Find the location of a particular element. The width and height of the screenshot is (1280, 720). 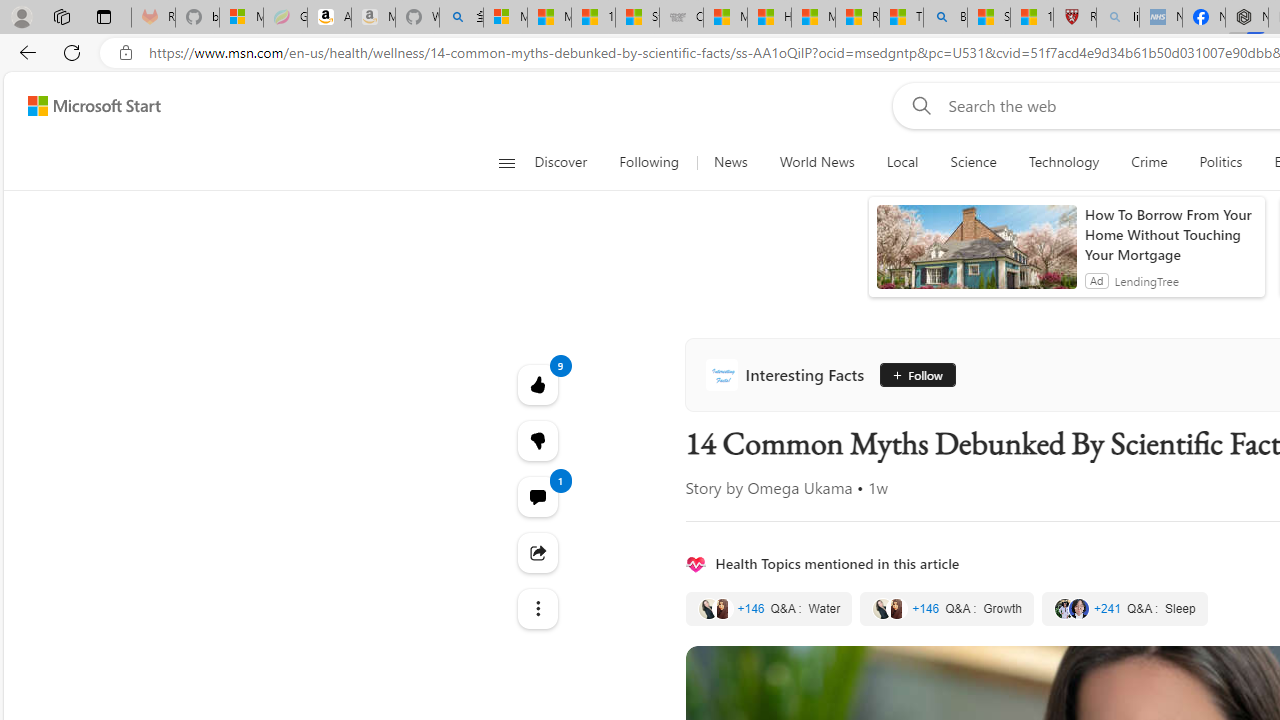

9 is located at coordinates (538, 440).